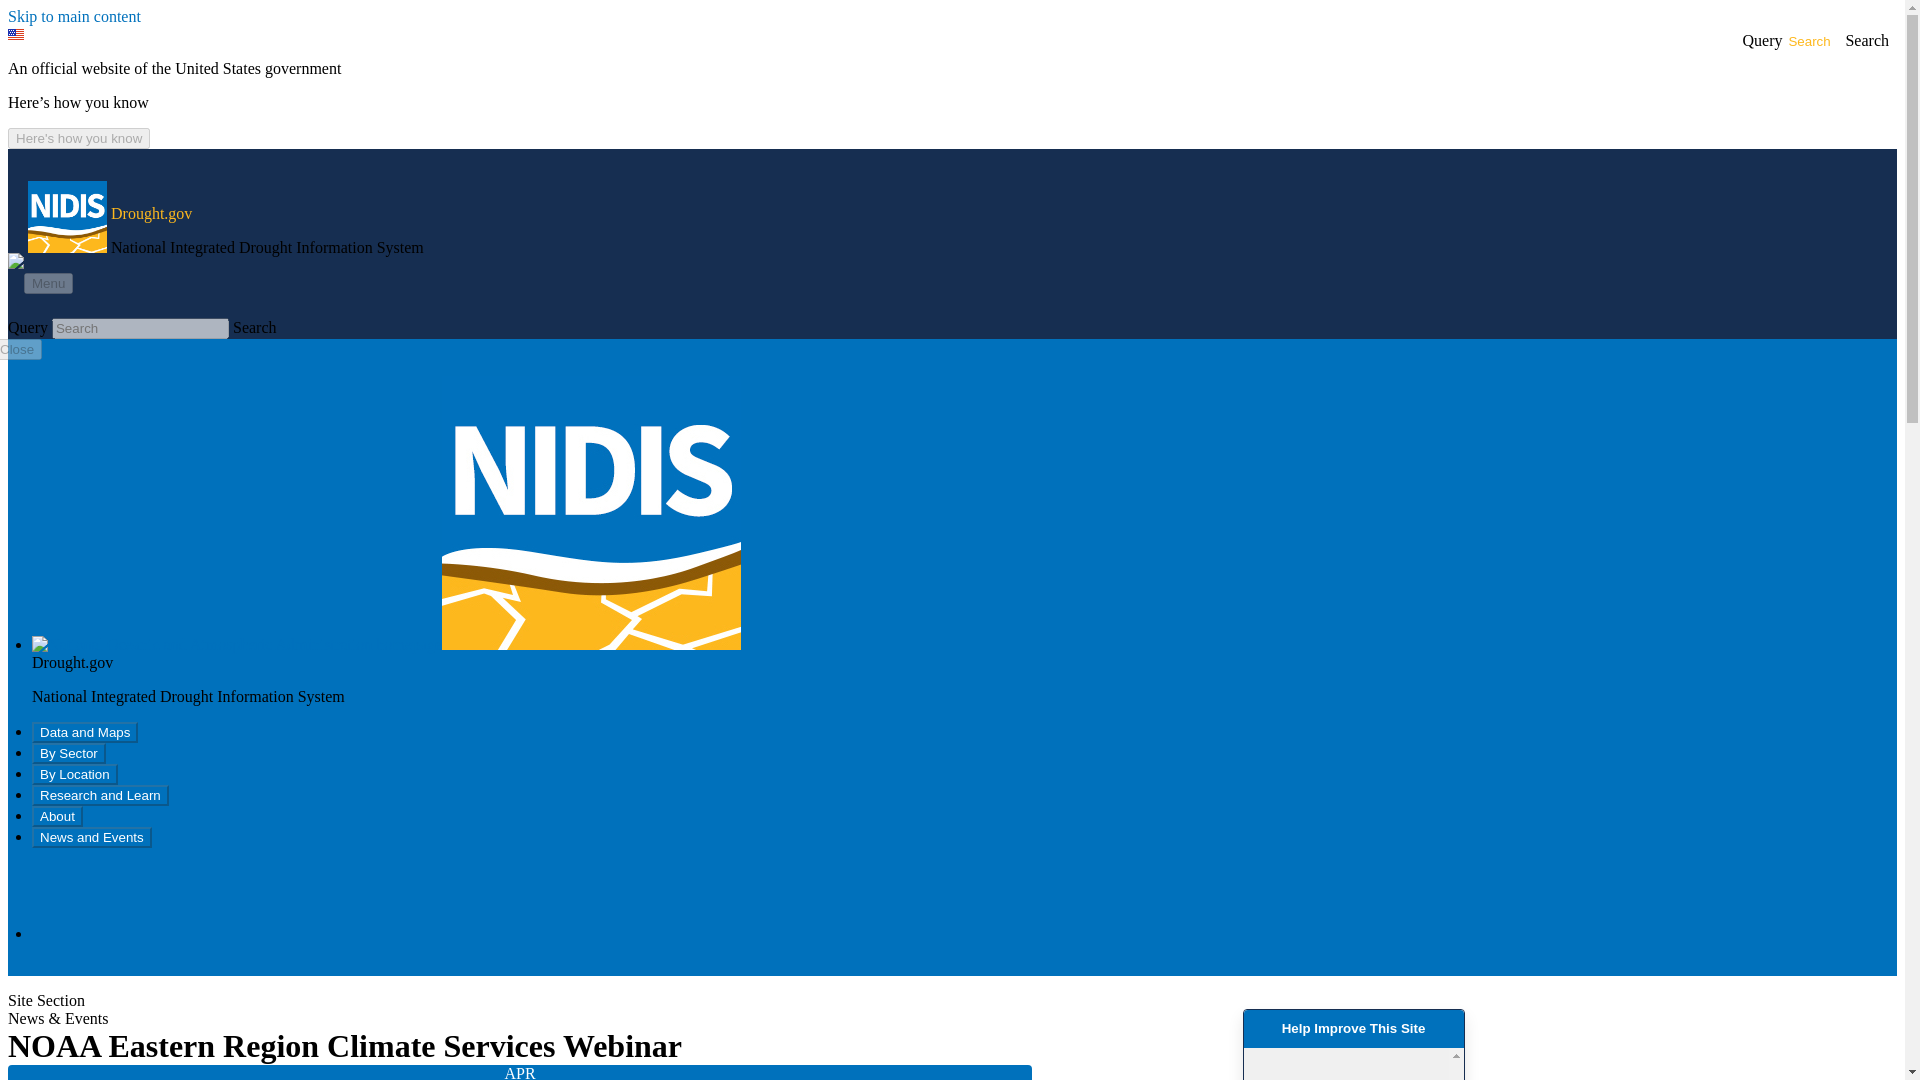 This screenshot has height=1080, width=1920. Describe the element at coordinates (92, 837) in the screenshot. I see `News and Events` at that location.